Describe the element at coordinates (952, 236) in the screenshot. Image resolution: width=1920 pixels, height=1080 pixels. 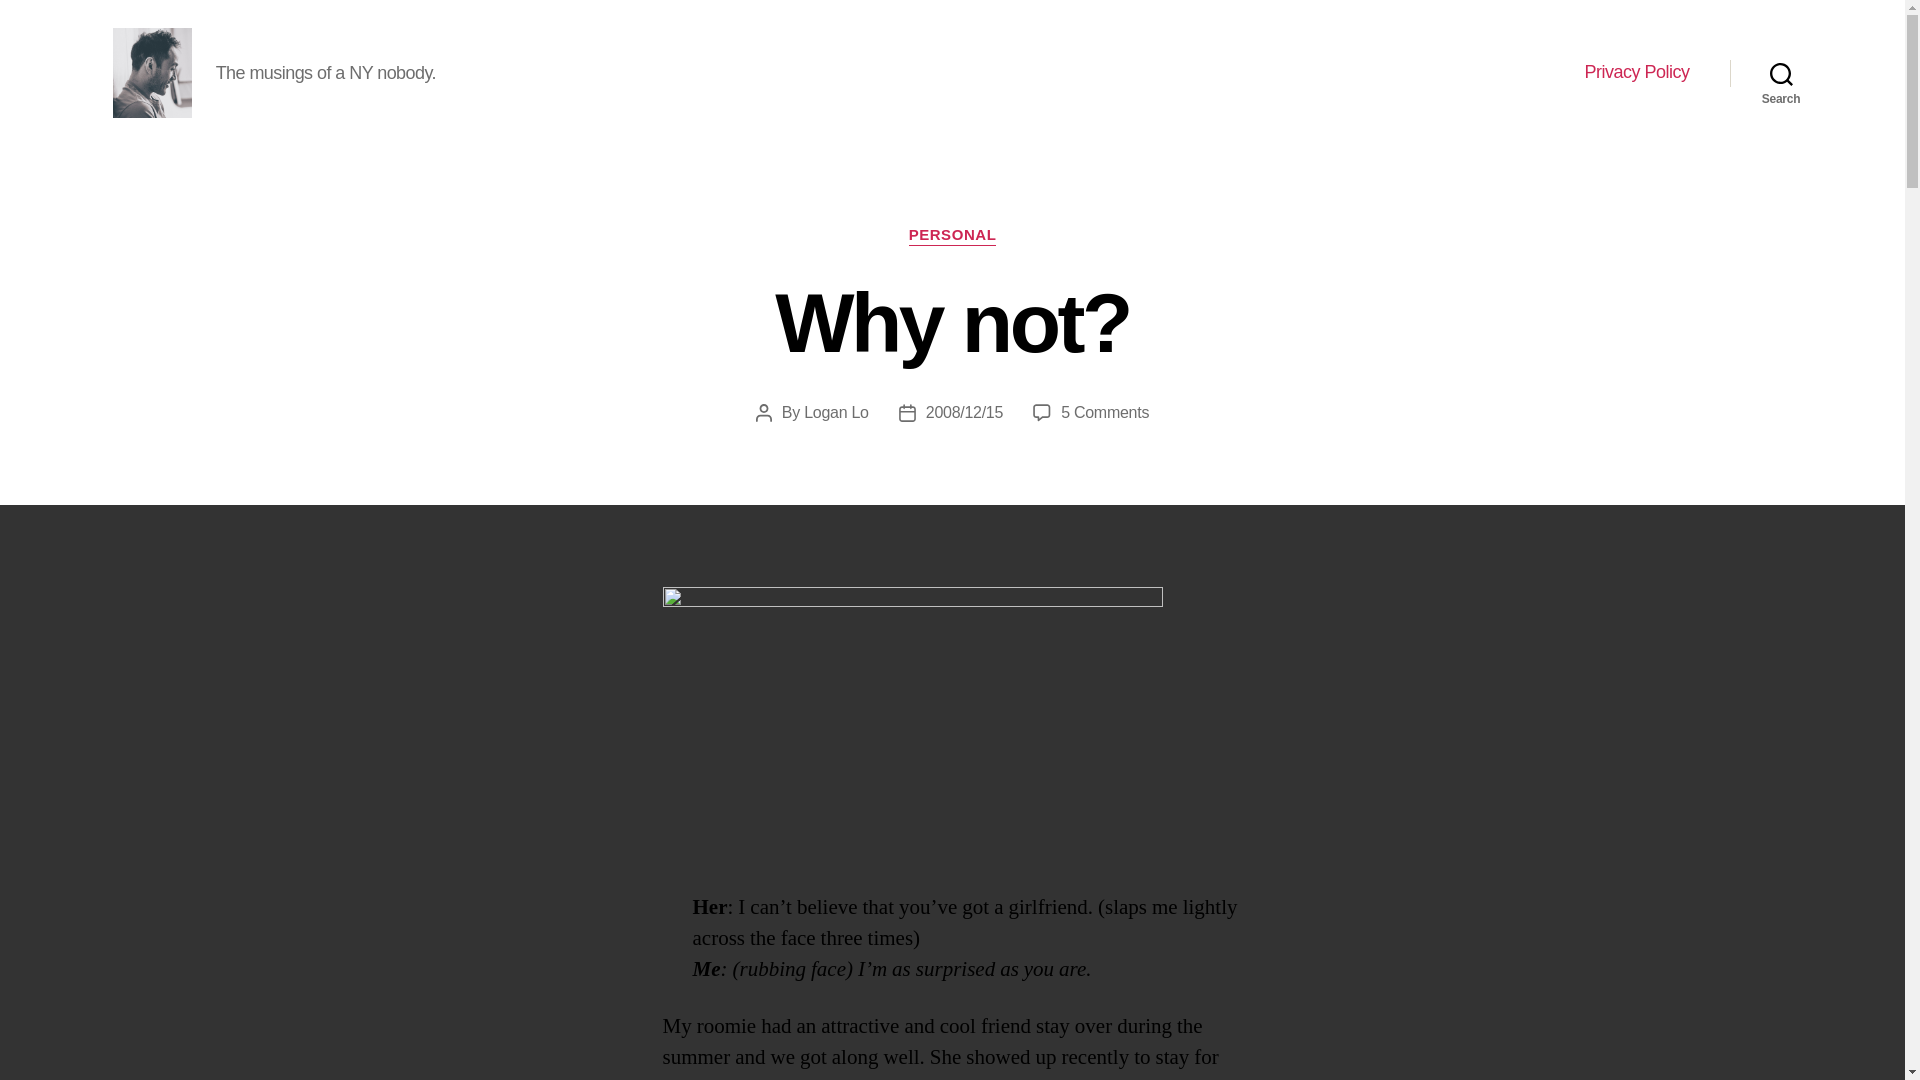
I see `PERSONAL` at that location.